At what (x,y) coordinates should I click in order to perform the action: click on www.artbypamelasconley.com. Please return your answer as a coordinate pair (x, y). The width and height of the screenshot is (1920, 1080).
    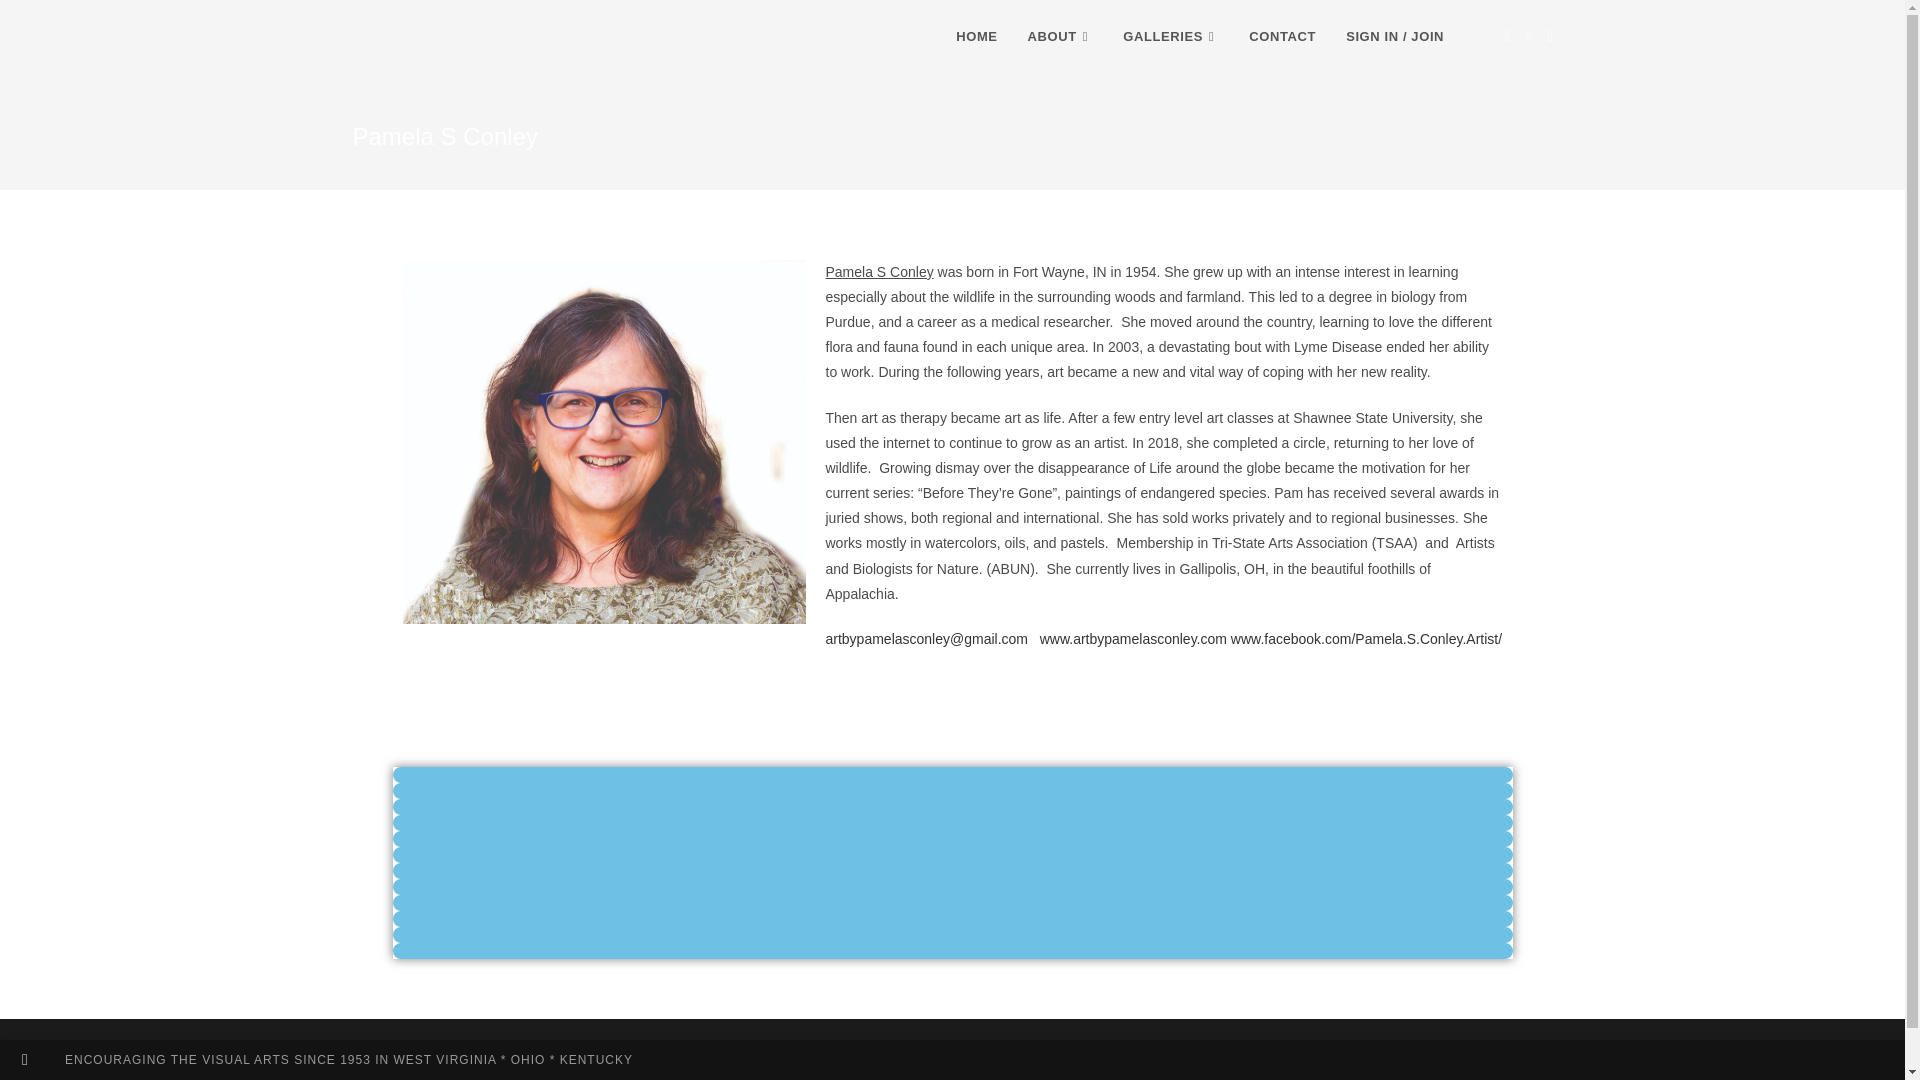
    Looking at the image, I should click on (1133, 638).